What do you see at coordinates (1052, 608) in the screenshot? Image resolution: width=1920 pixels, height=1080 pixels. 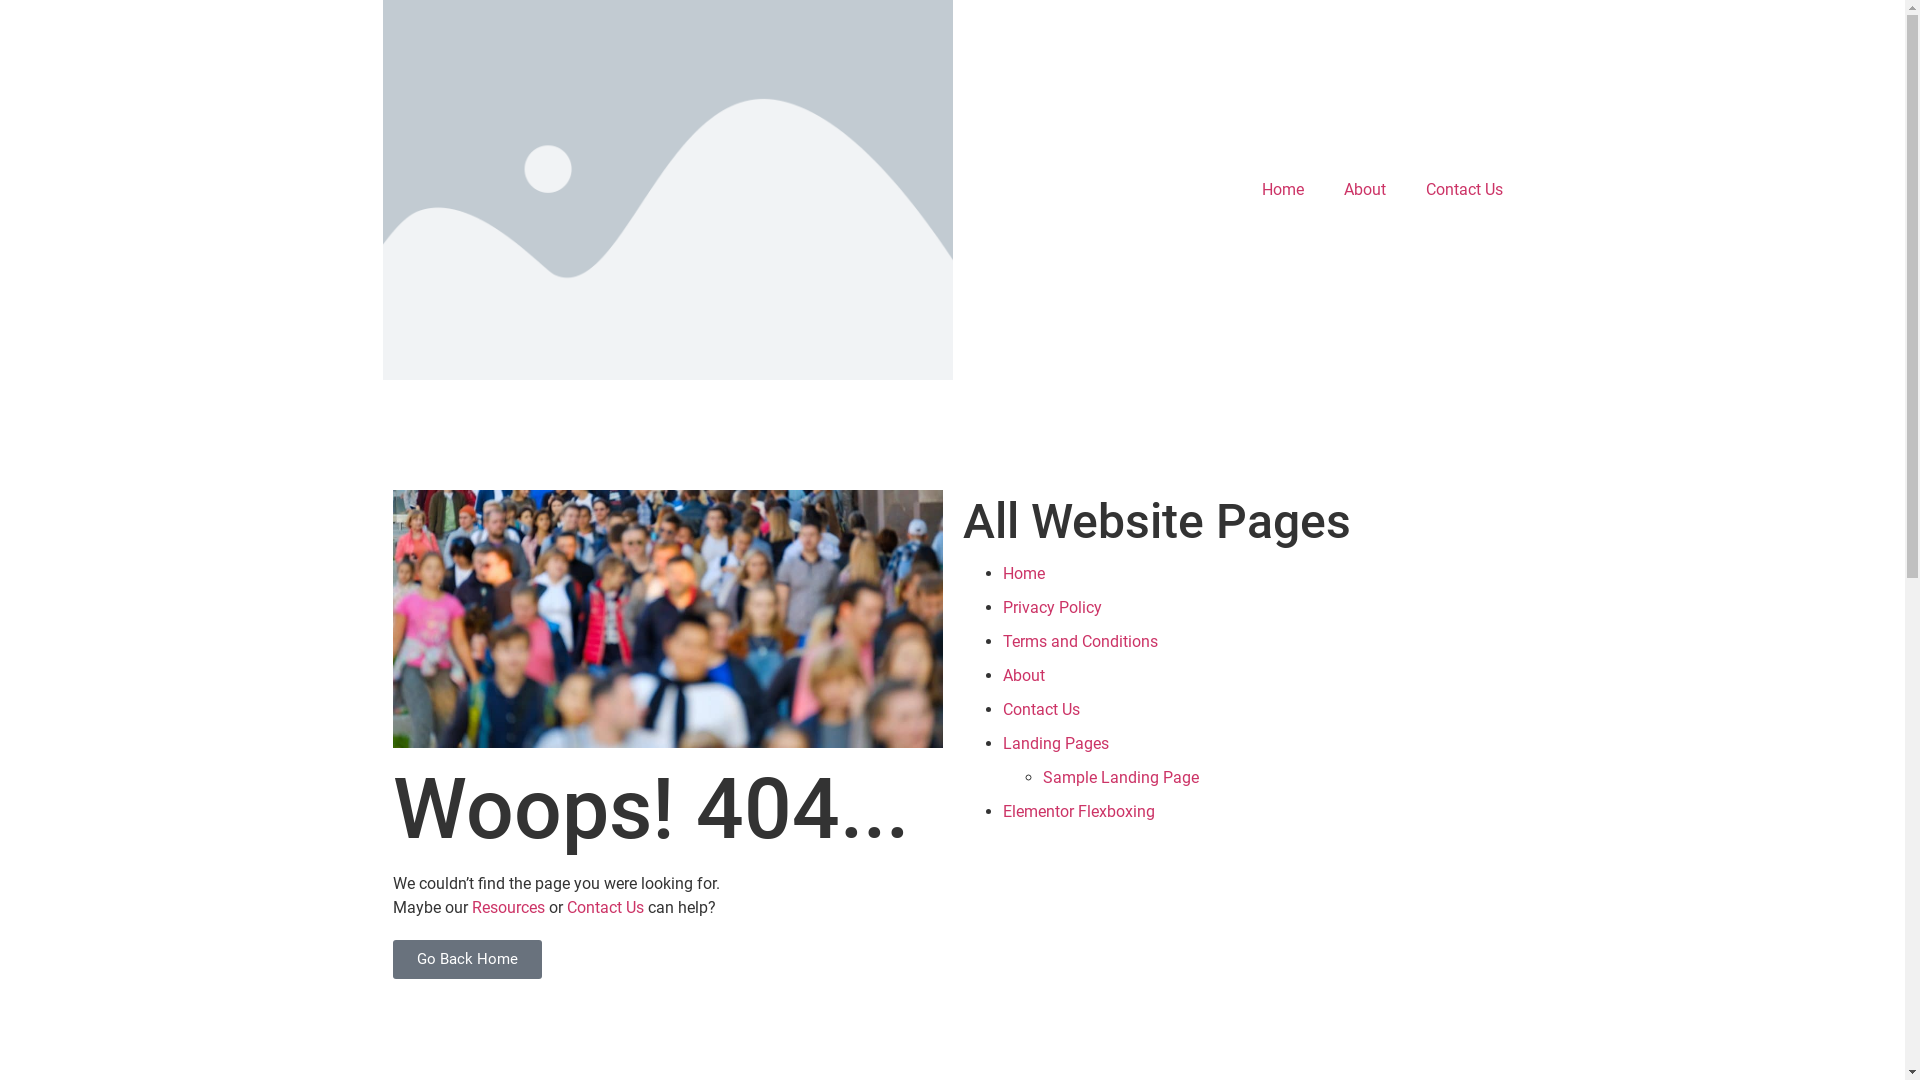 I see `Privacy Policy` at bounding box center [1052, 608].